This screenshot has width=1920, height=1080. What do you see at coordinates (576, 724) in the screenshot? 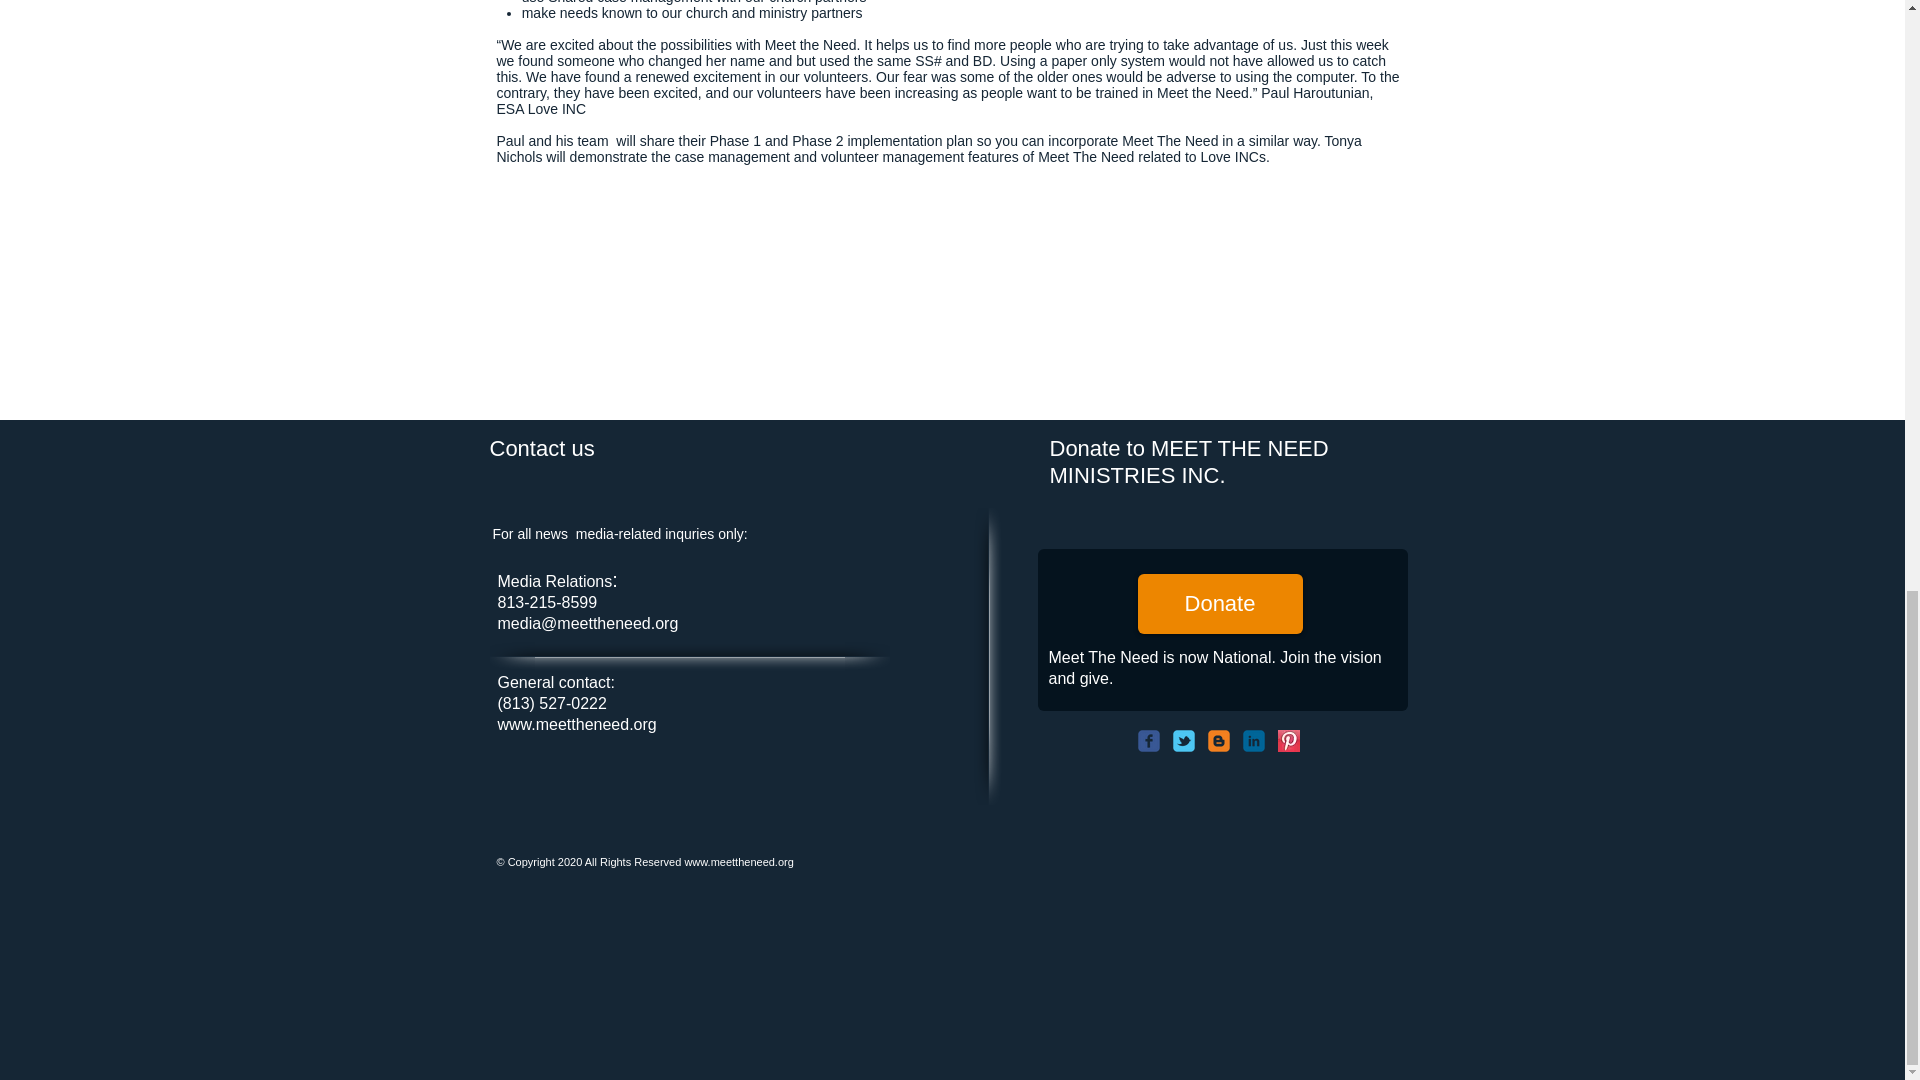
I see `www.meettheneed.org` at bounding box center [576, 724].